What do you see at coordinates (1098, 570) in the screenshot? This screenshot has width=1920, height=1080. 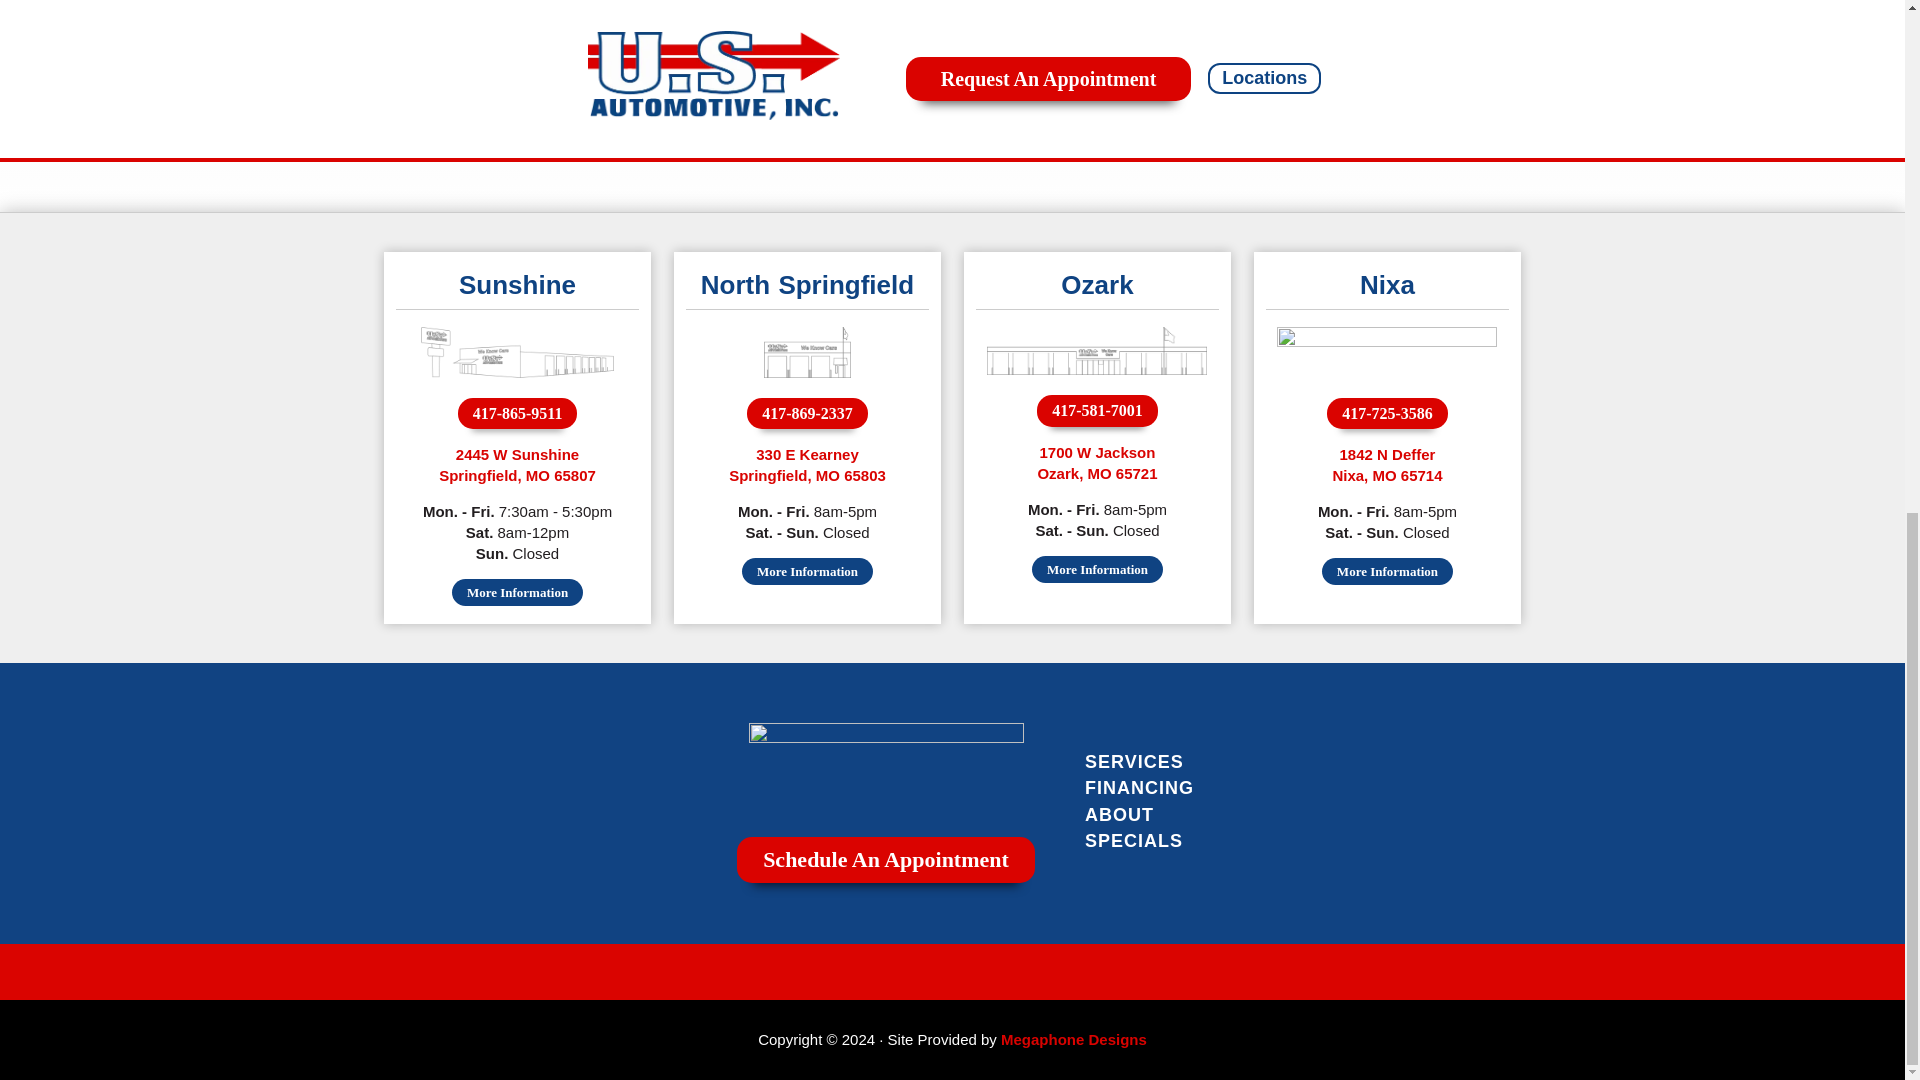 I see `More Information` at bounding box center [1098, 570].